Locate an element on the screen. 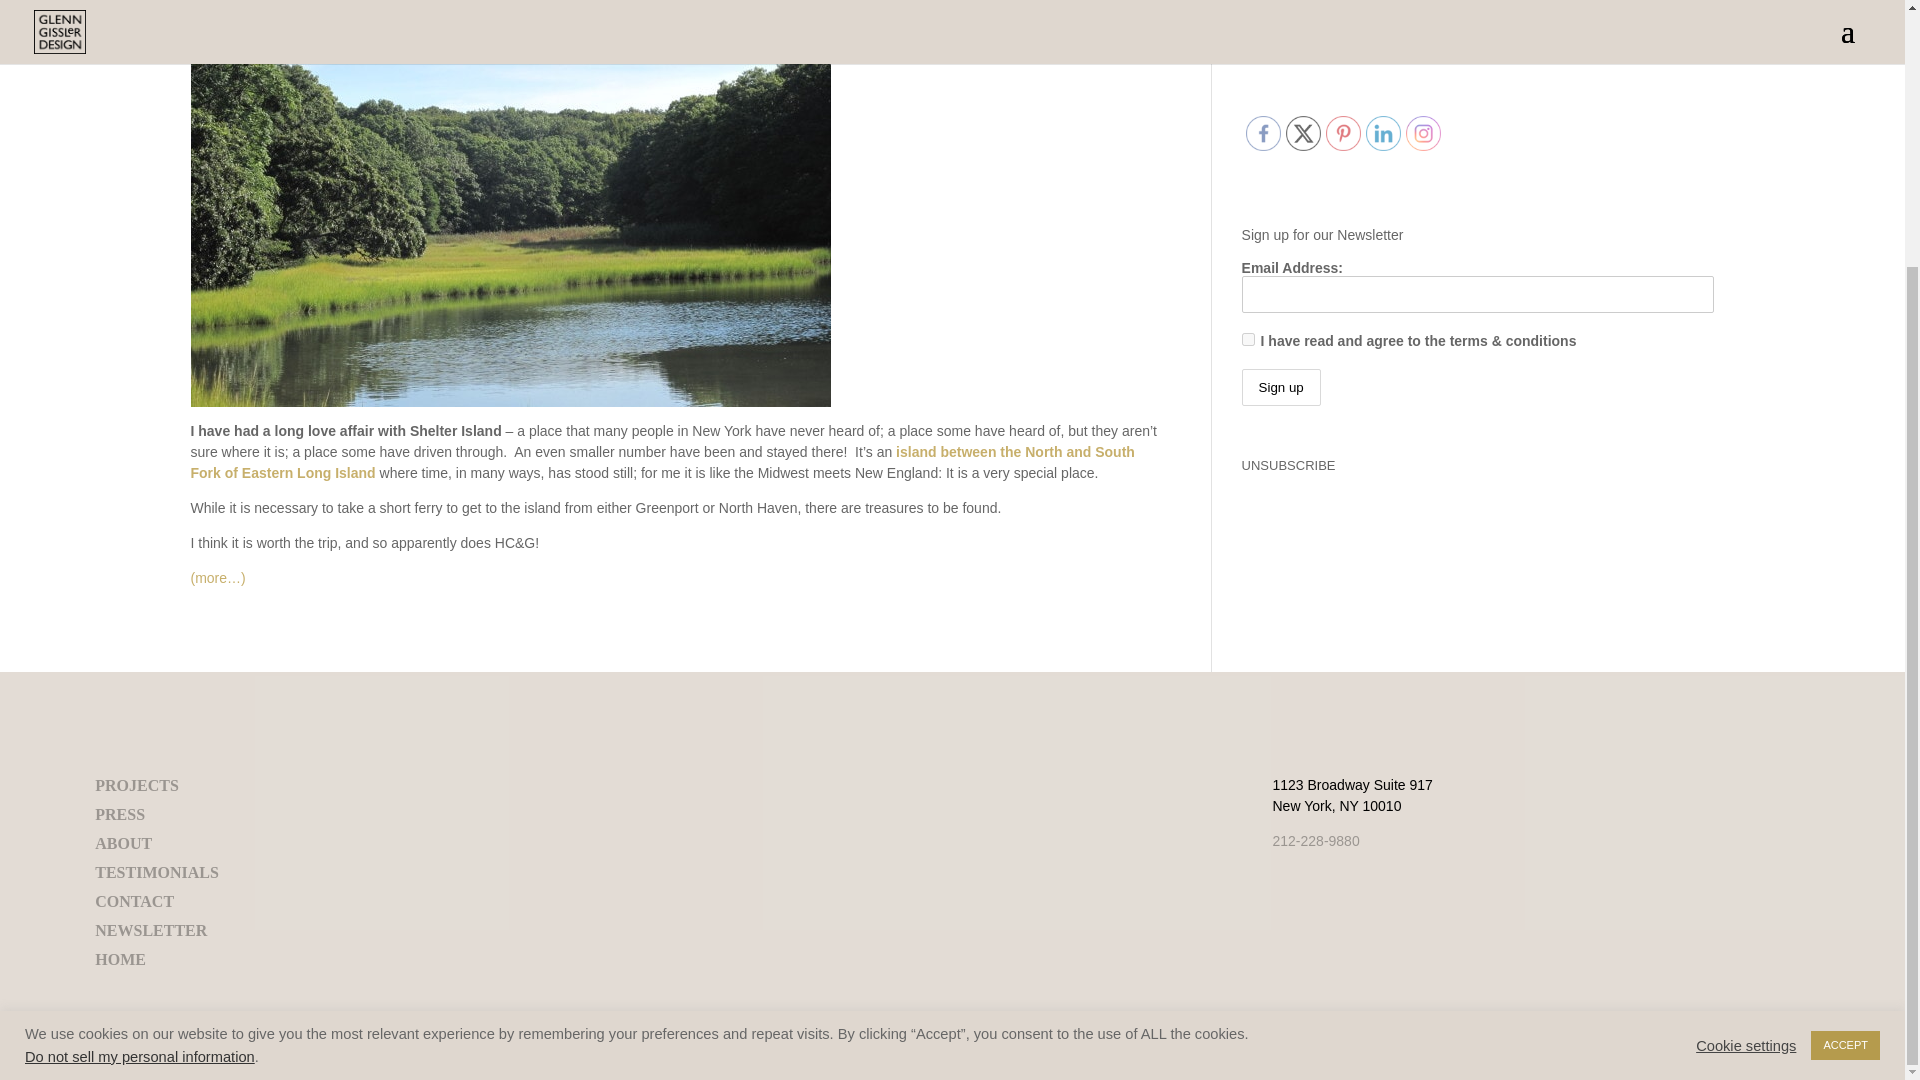 This screenshot has width=1920, height=1080. Instagram is located at coordinates (1423, 133).